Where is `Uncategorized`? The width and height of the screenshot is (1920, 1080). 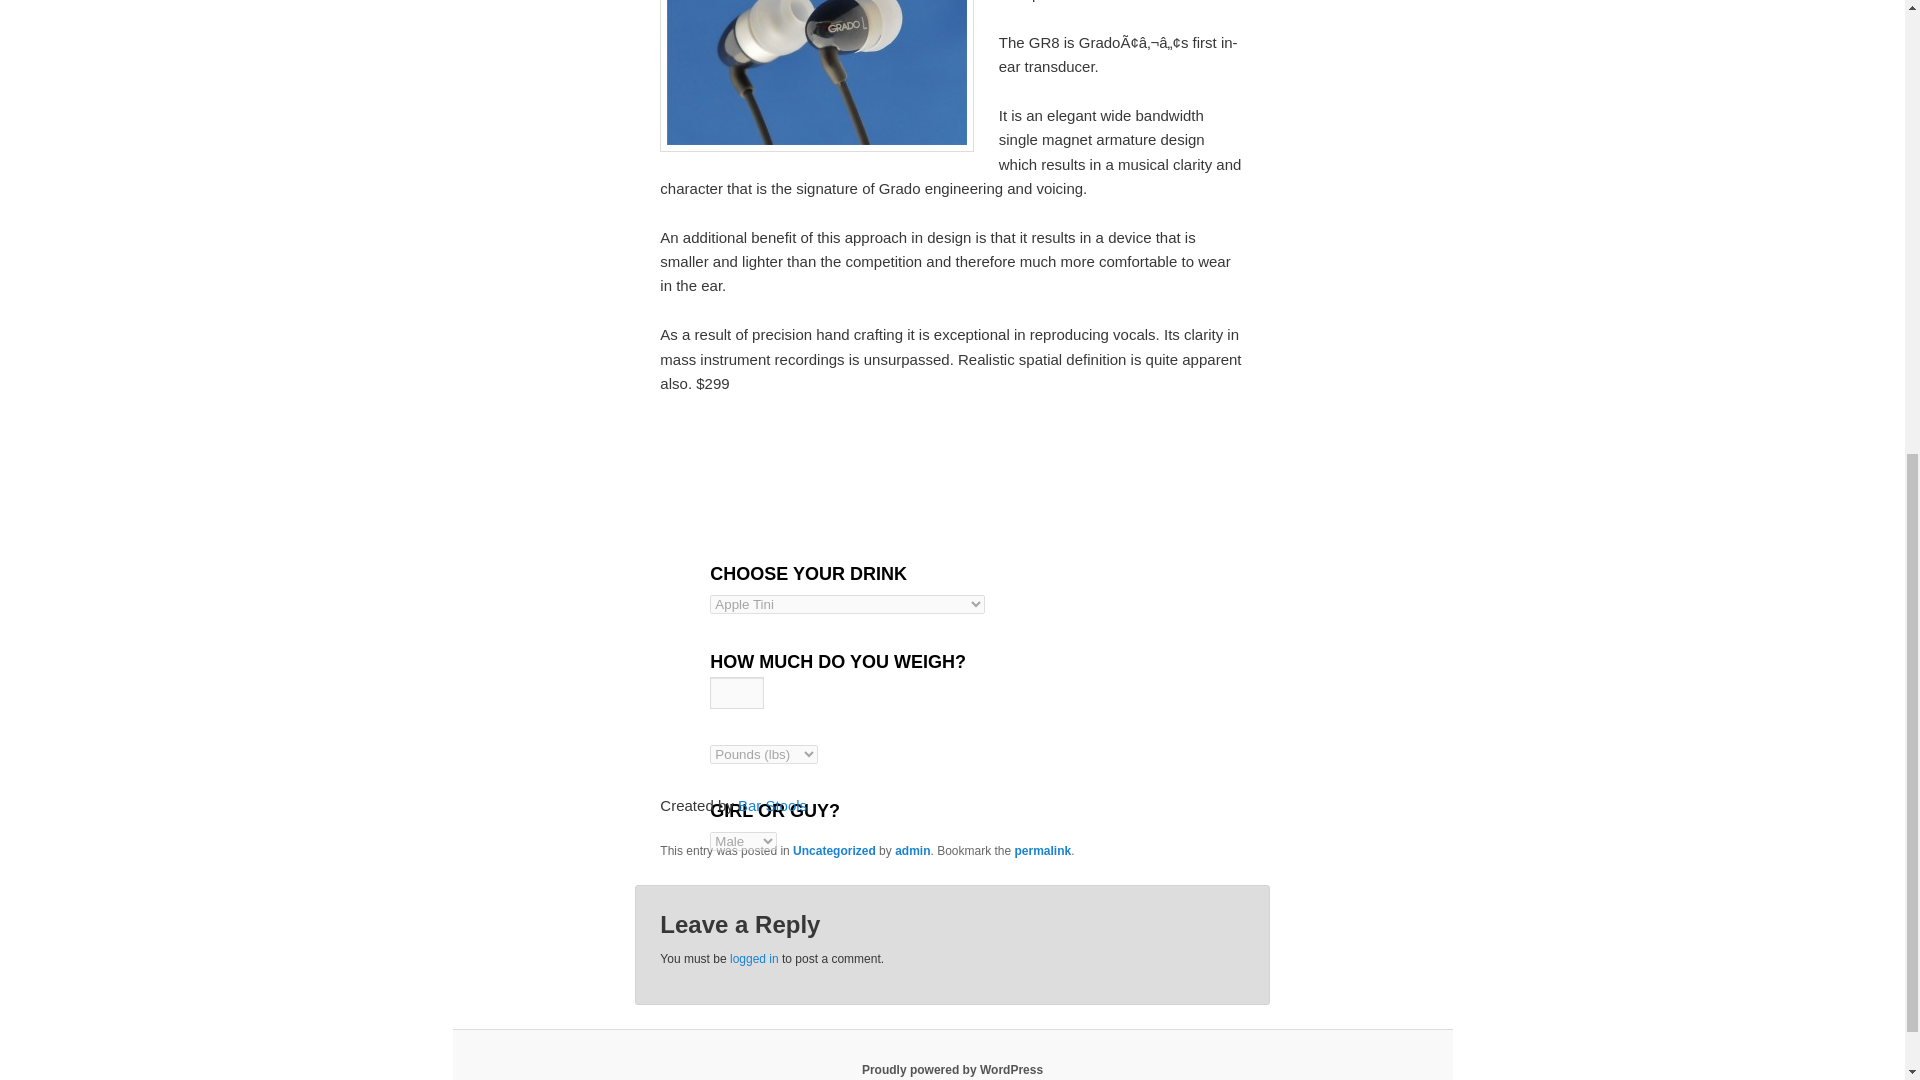
Uncategorized is located at coordinates (834, 850).